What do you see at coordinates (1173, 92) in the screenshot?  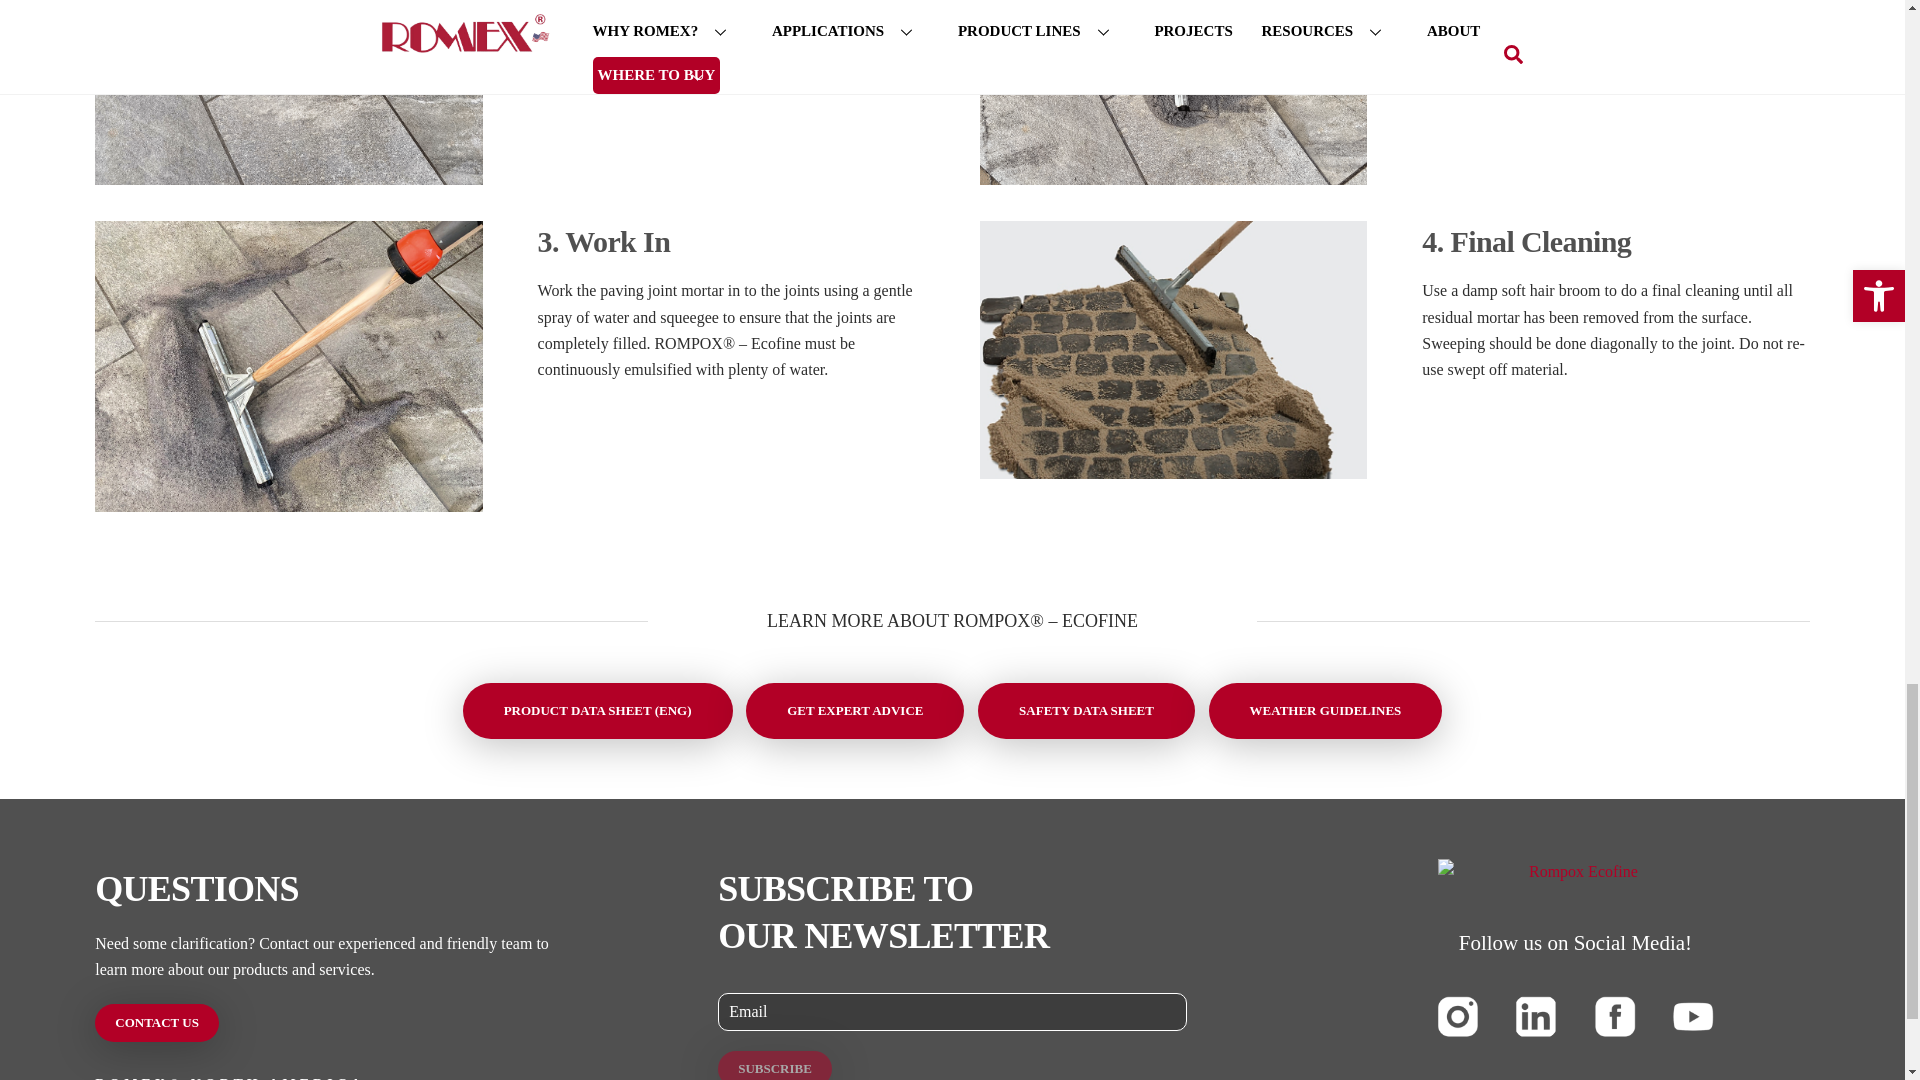 I see `2` at bounding box center [1173, 92].